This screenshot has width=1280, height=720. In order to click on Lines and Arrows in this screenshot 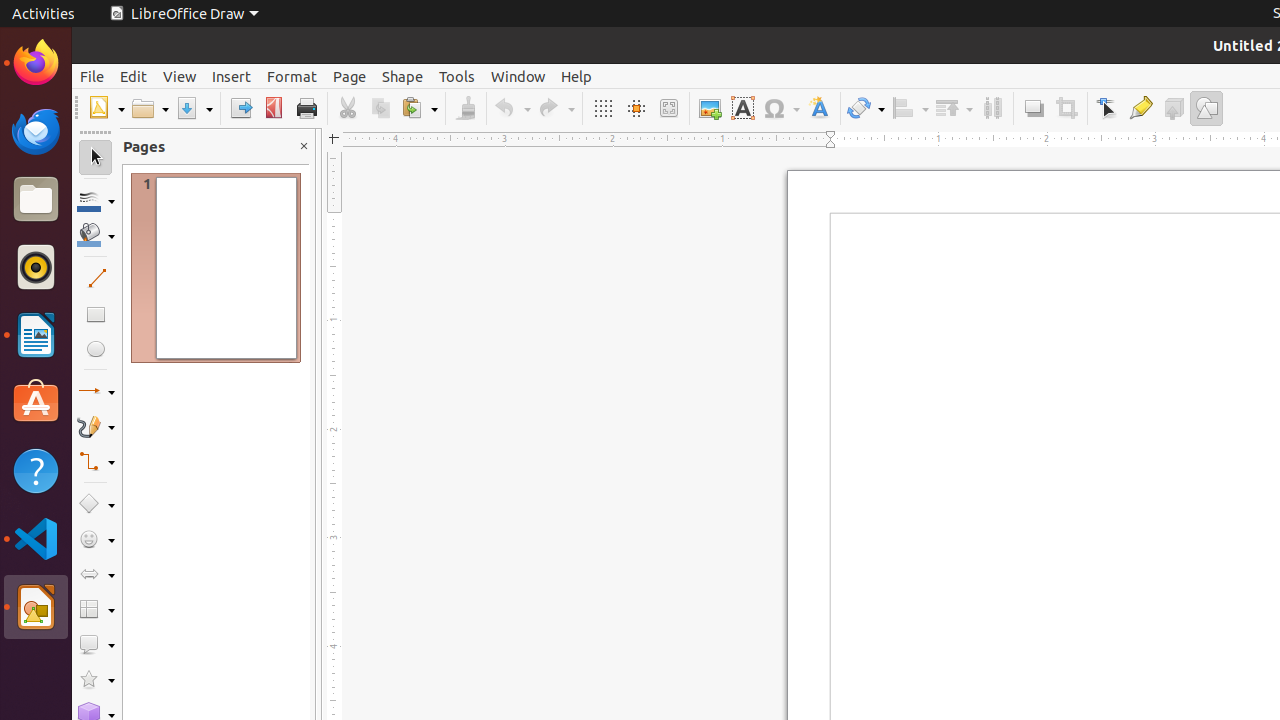, I will do `click(96, 392)`.